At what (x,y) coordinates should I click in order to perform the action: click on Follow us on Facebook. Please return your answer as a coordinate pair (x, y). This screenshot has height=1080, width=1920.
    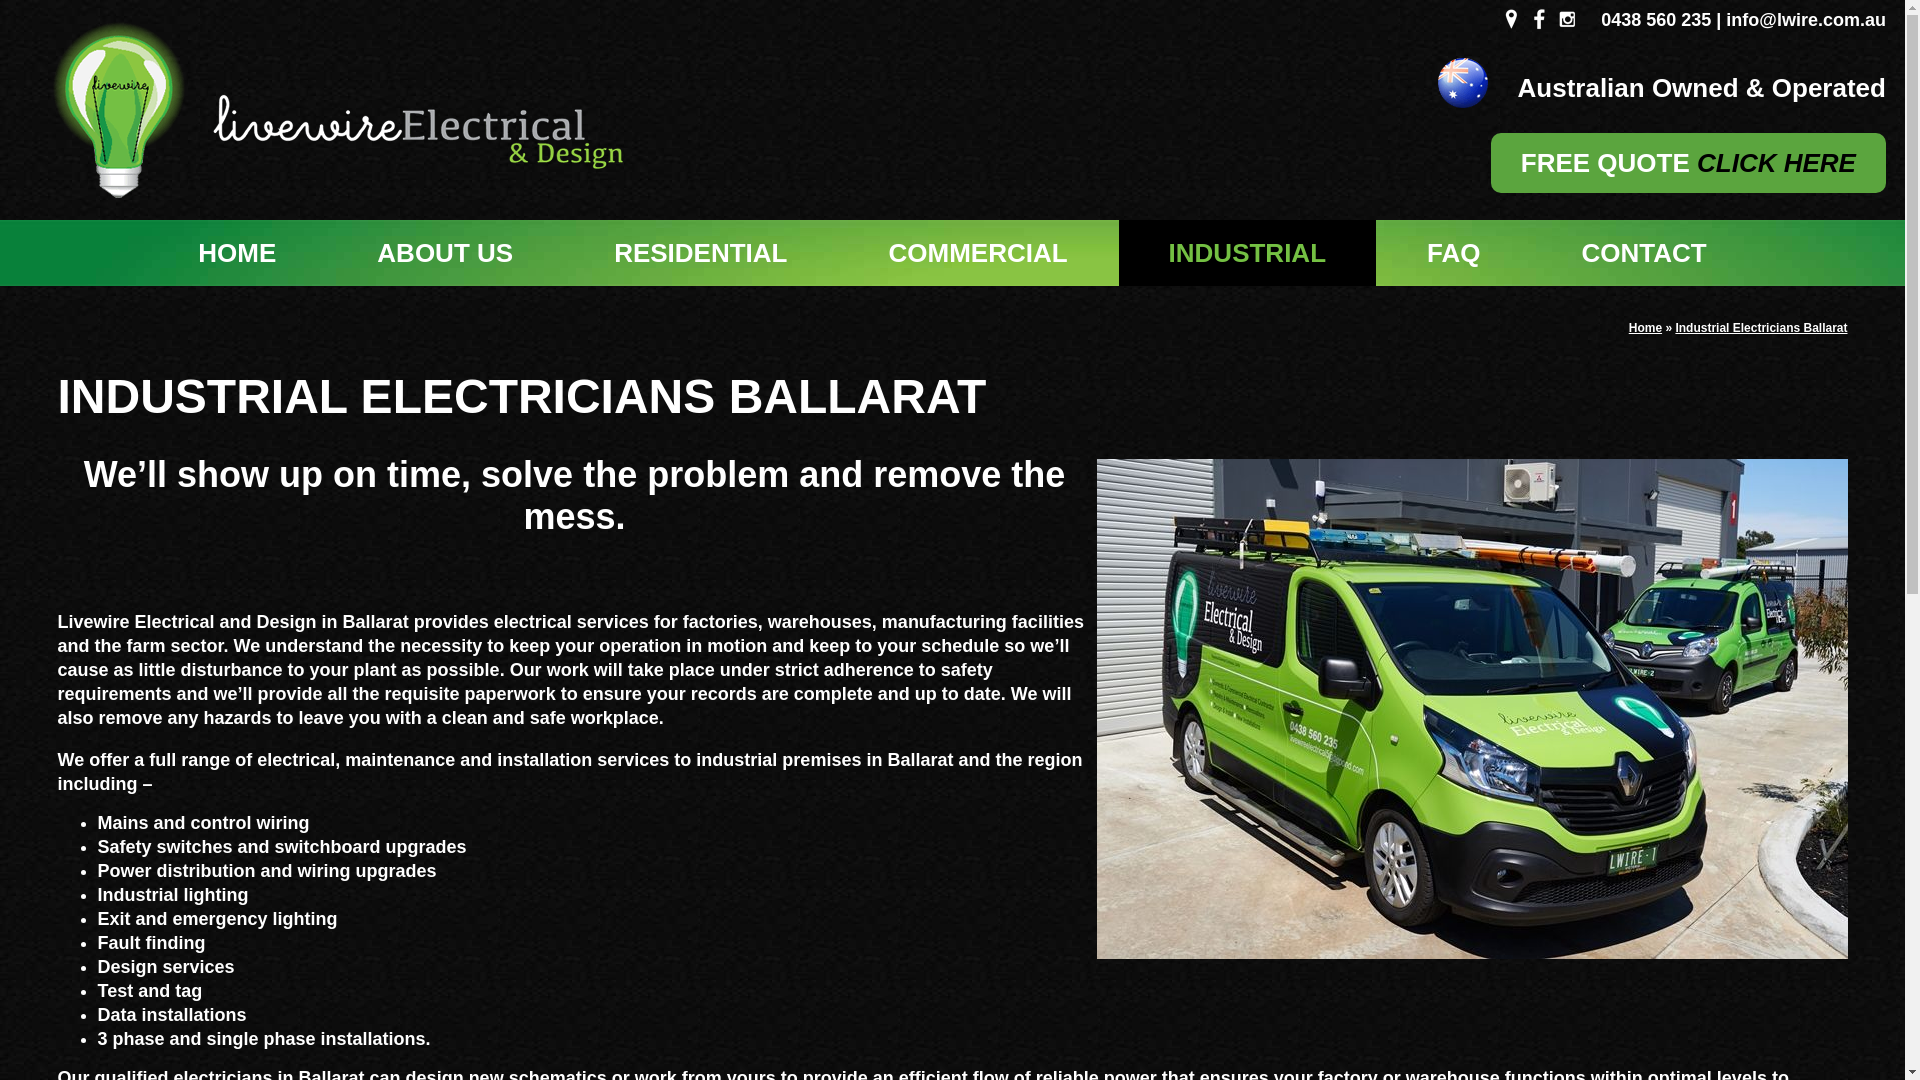
    Looking at the image, I should click on (1539, 19).